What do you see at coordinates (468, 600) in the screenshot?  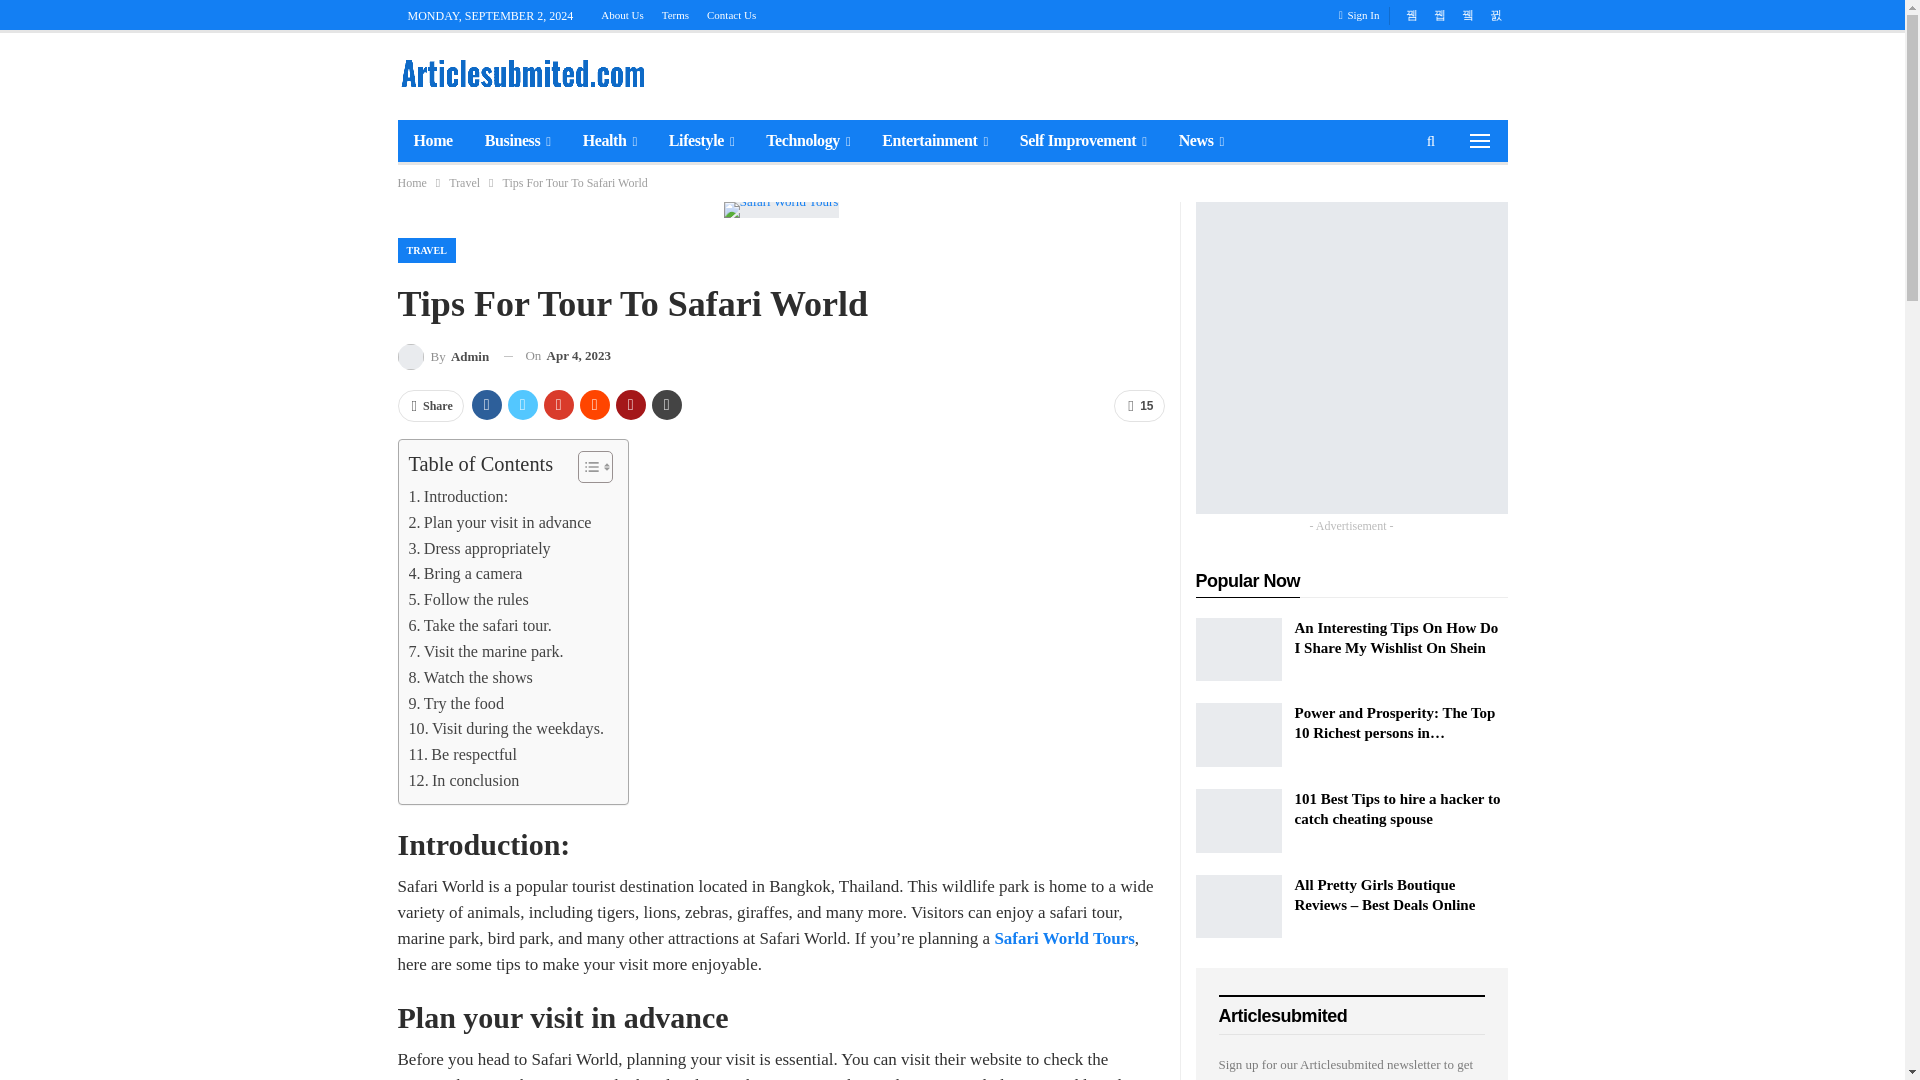 I see `Follow the rules` at bounding box center [468, 600].